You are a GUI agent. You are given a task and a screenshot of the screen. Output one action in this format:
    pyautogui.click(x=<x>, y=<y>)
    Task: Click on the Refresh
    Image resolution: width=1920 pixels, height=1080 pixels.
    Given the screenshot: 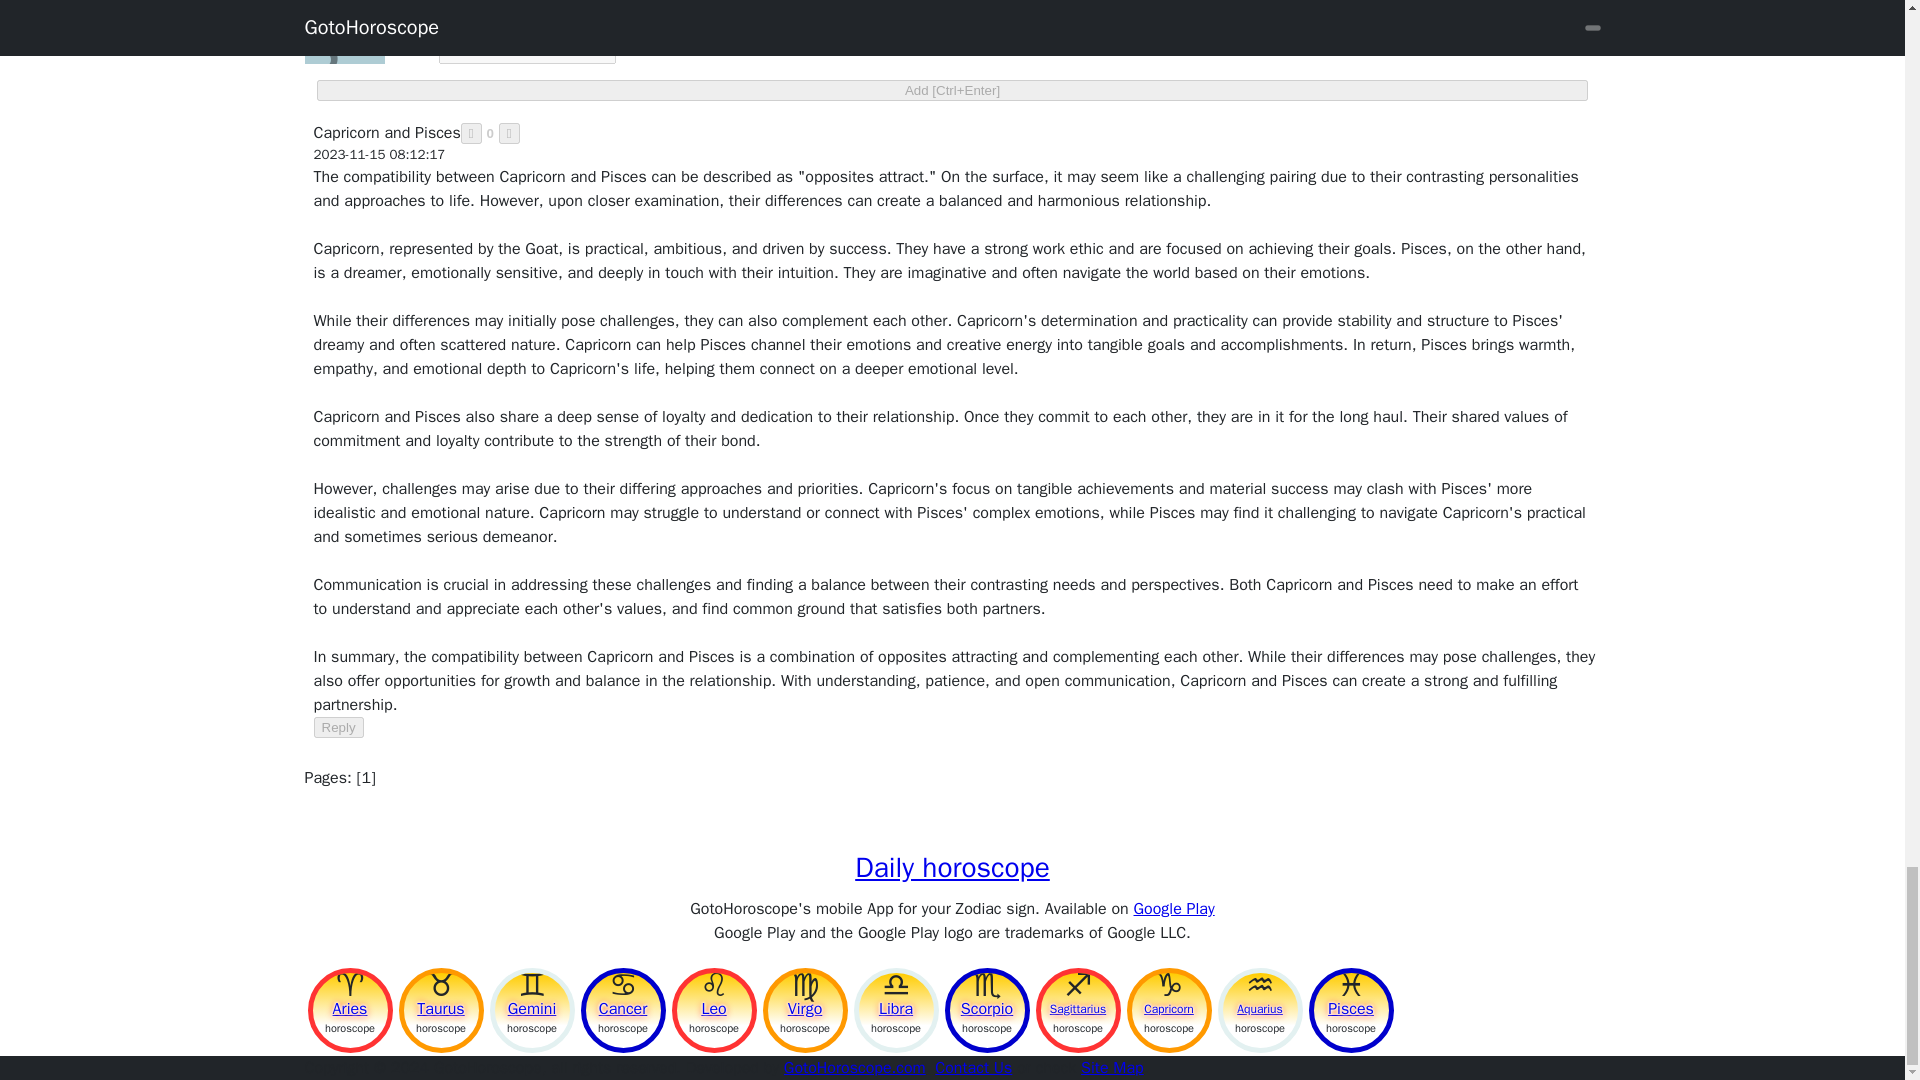 What is the action you would take?
    pyautogui.click(x=410, y=34)
    